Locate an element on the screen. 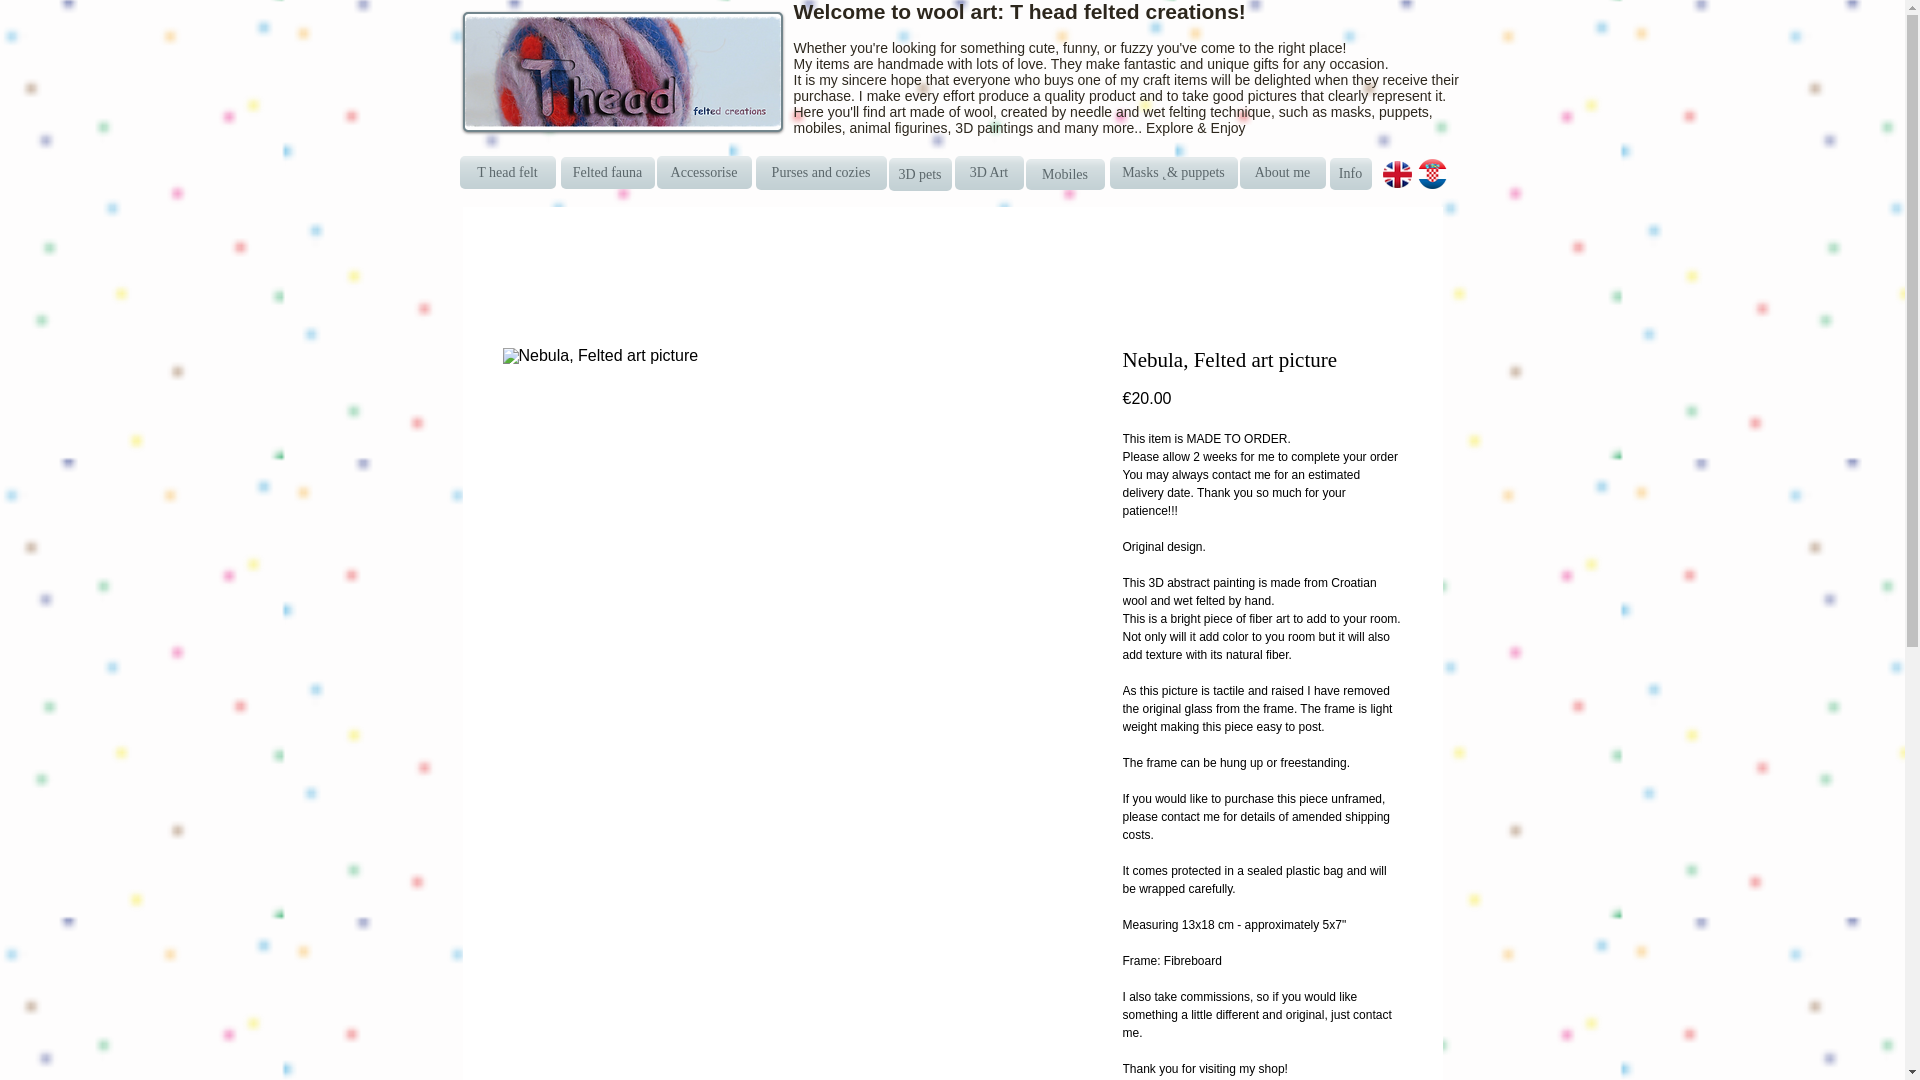  Accessorise is located at coordinates (703, 172).